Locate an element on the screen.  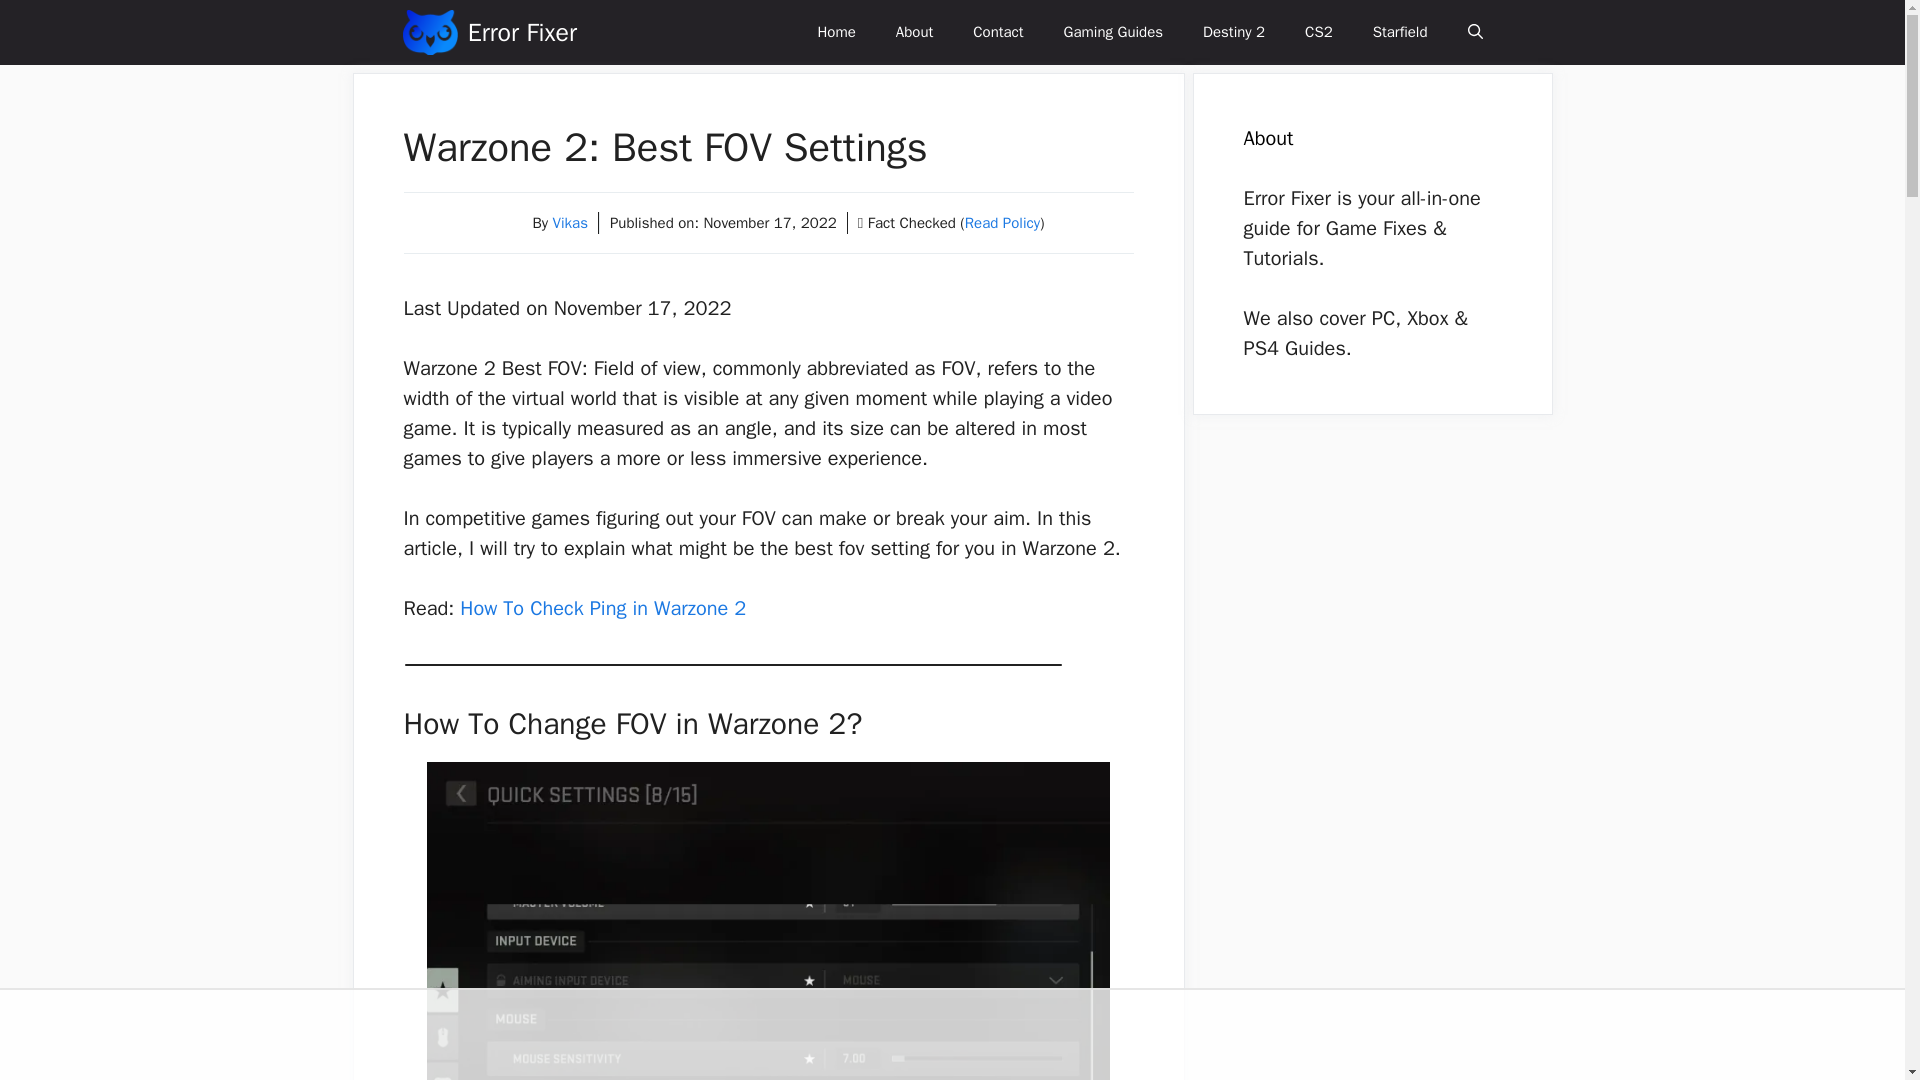
CS2 is located at coordinates (1318, 32).